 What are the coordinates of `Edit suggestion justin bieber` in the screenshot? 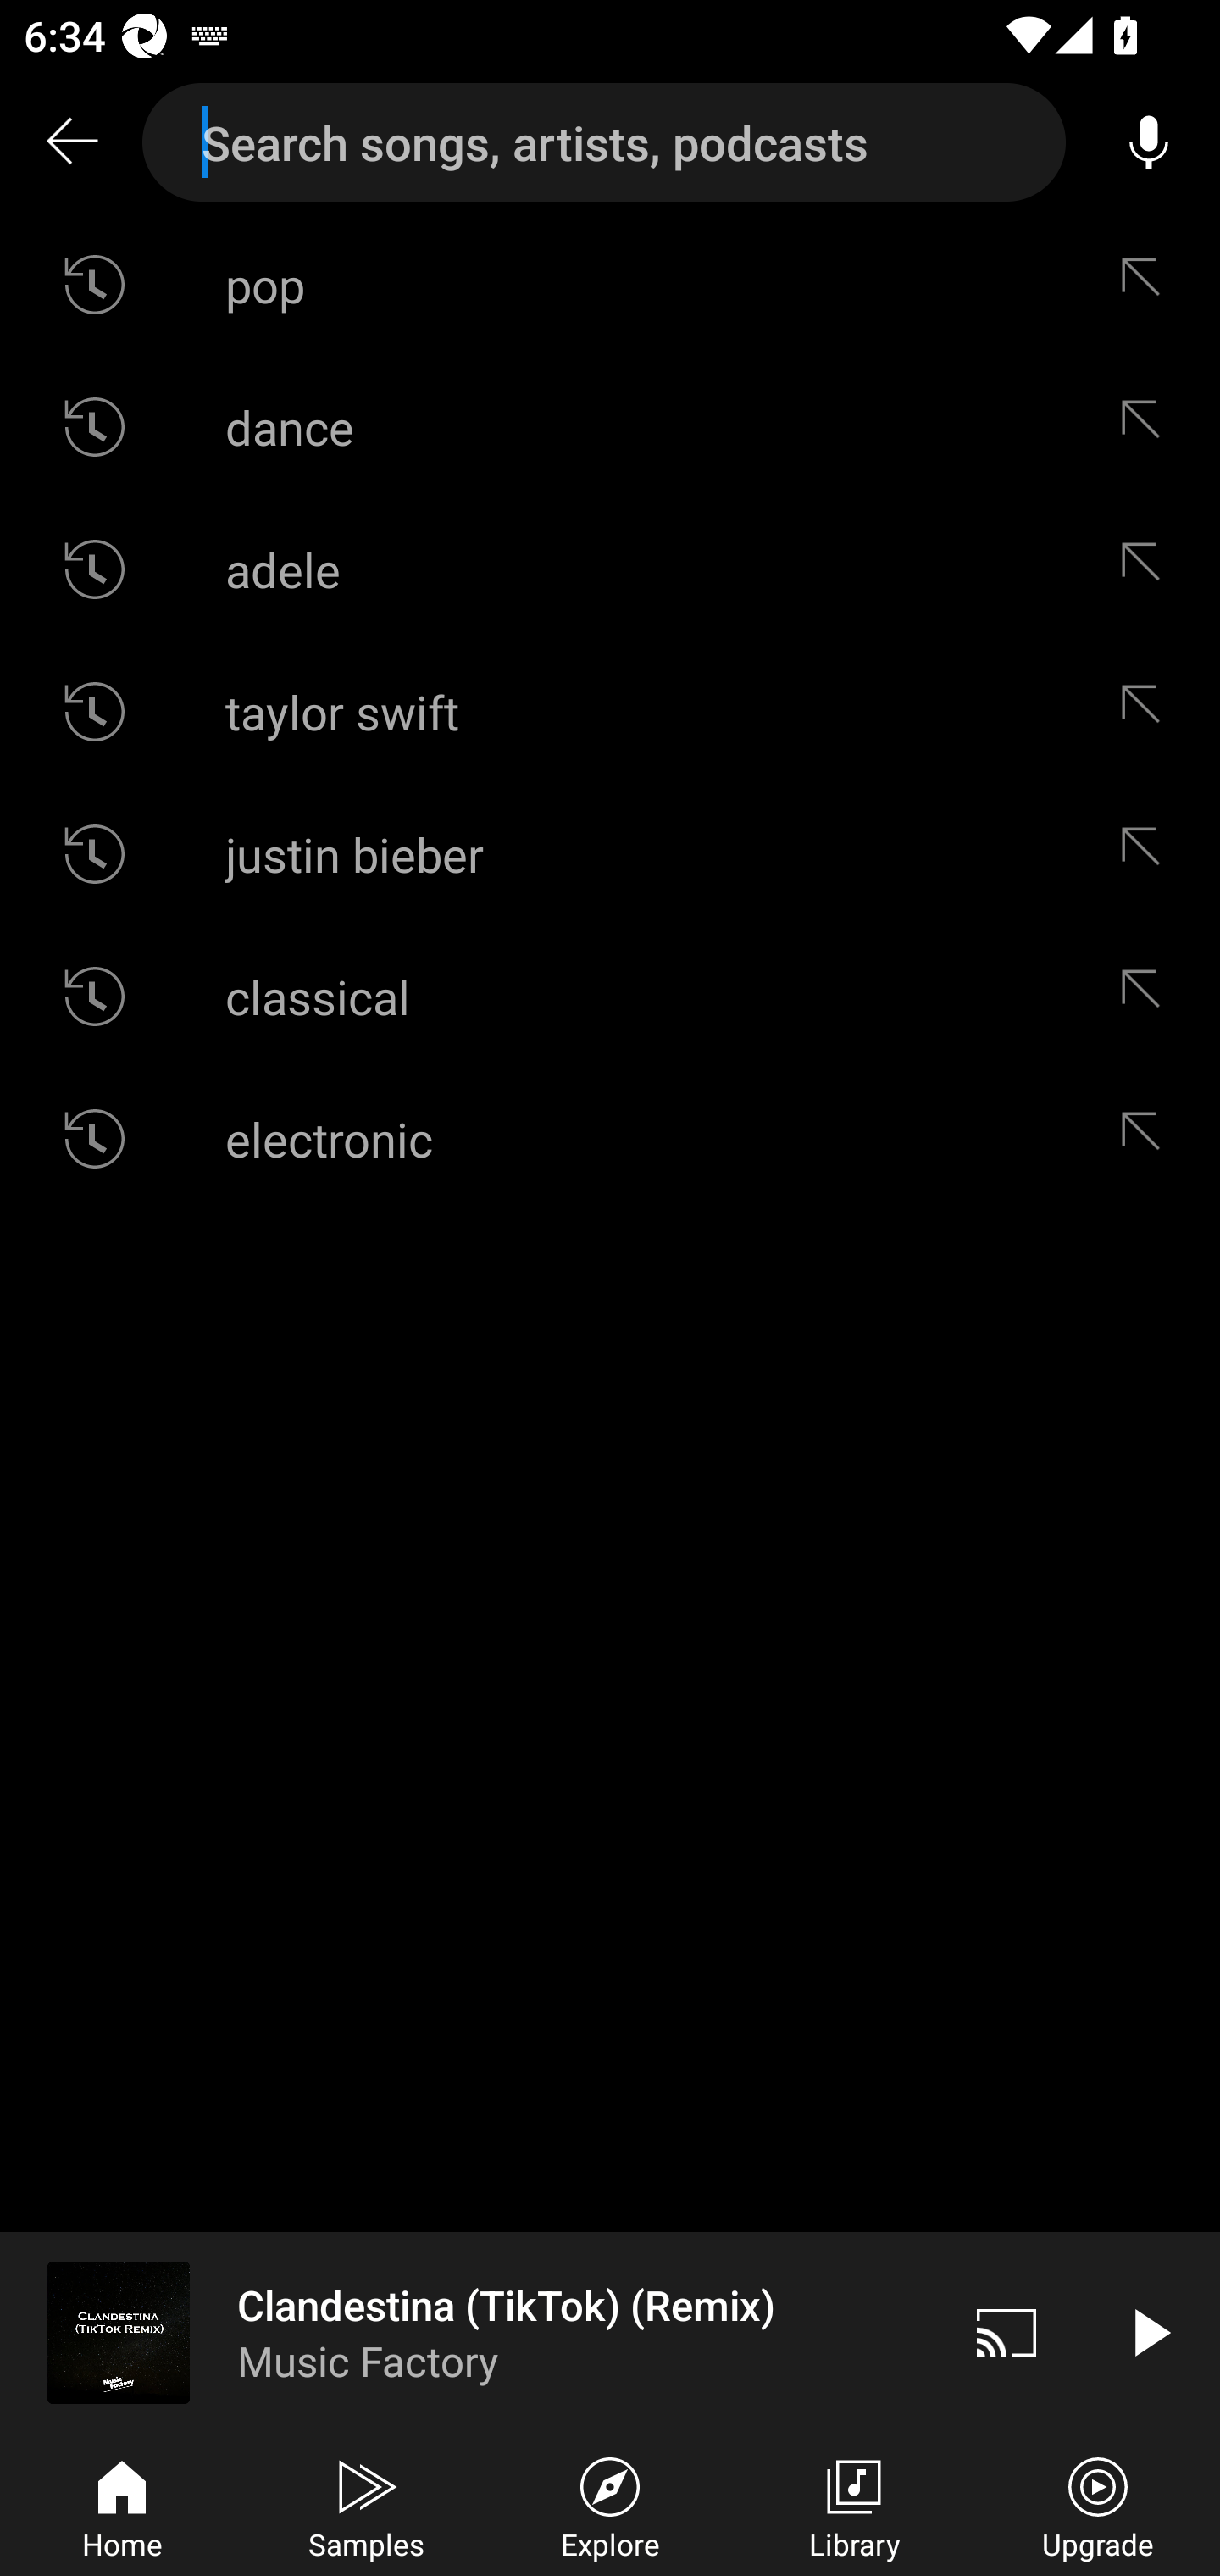 It's located at (1148, 854).